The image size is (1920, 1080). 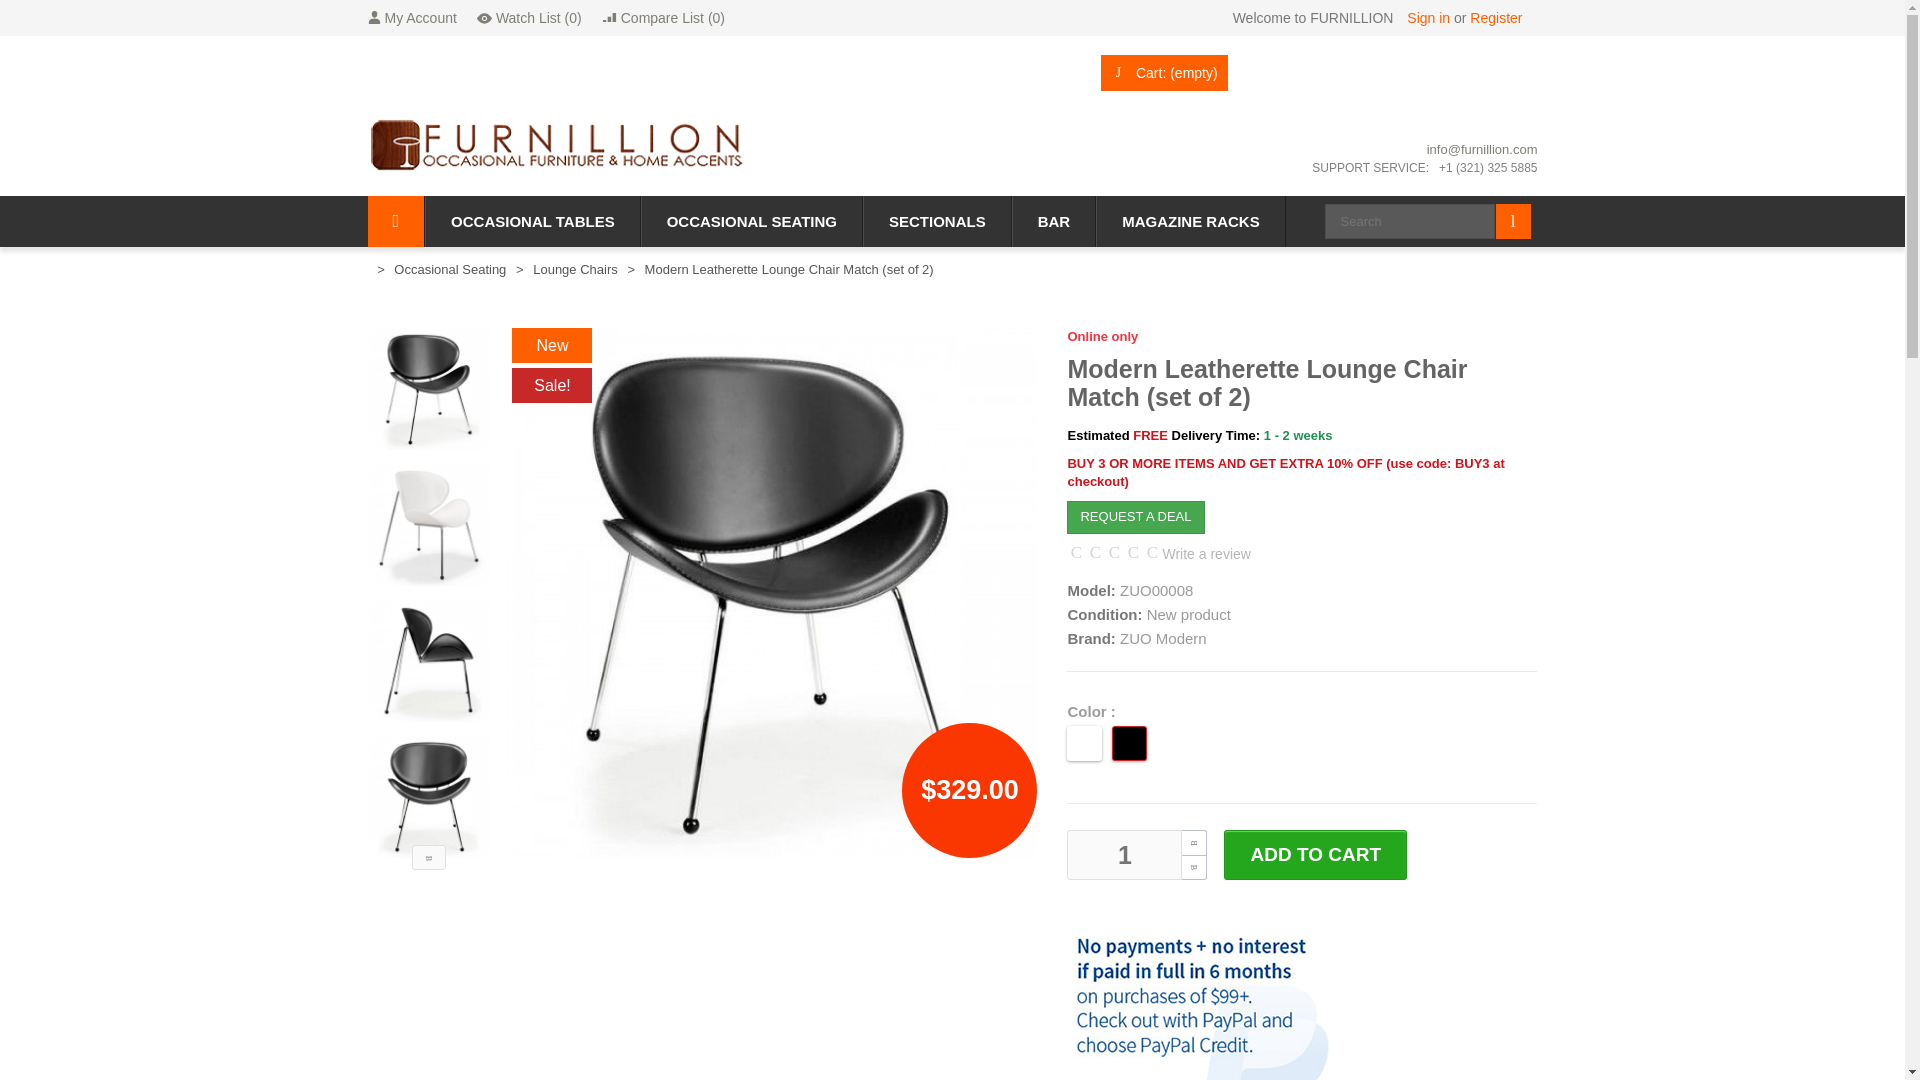 I want to click on FURNILLION, so click(x=560, y=145).